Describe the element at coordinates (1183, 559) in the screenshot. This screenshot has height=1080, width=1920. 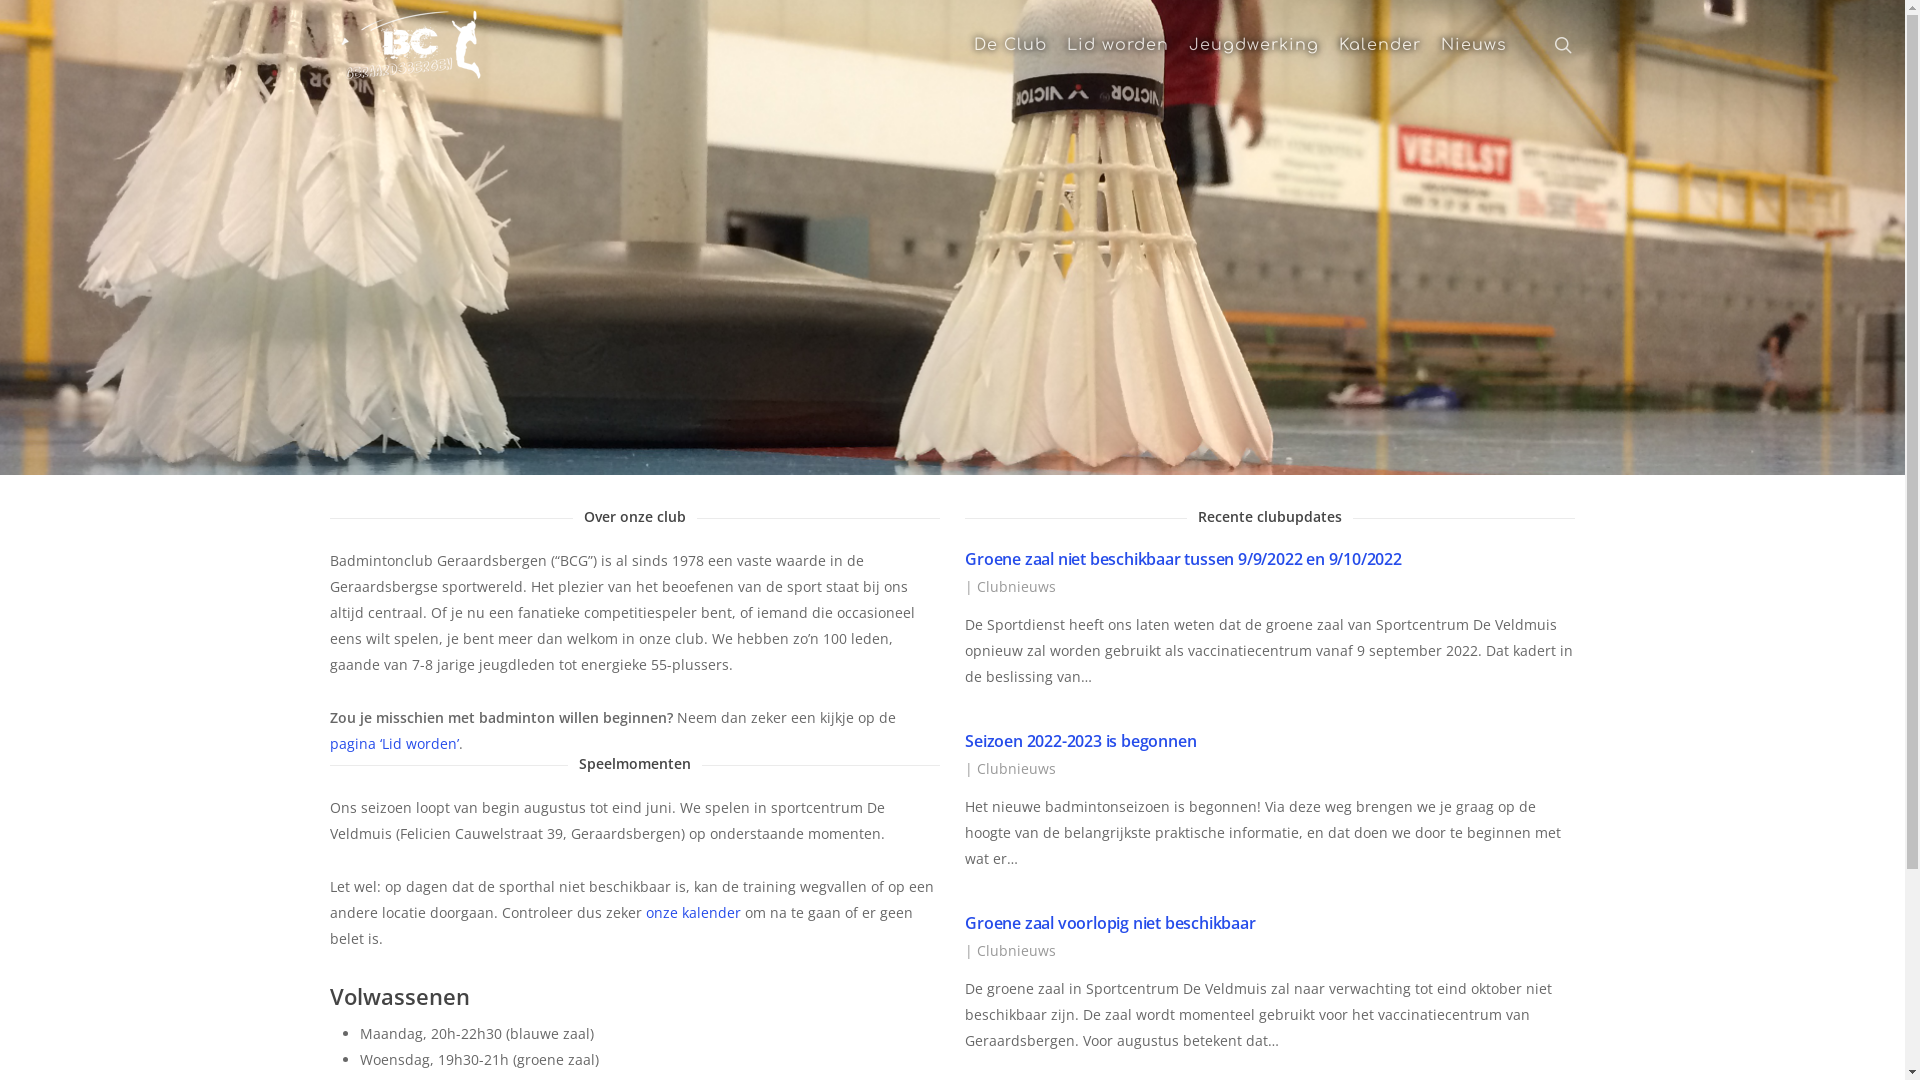
I see `Groene zaal niet beschikbaar tussen 9/9/2022 en 9/10/2022` at that location.